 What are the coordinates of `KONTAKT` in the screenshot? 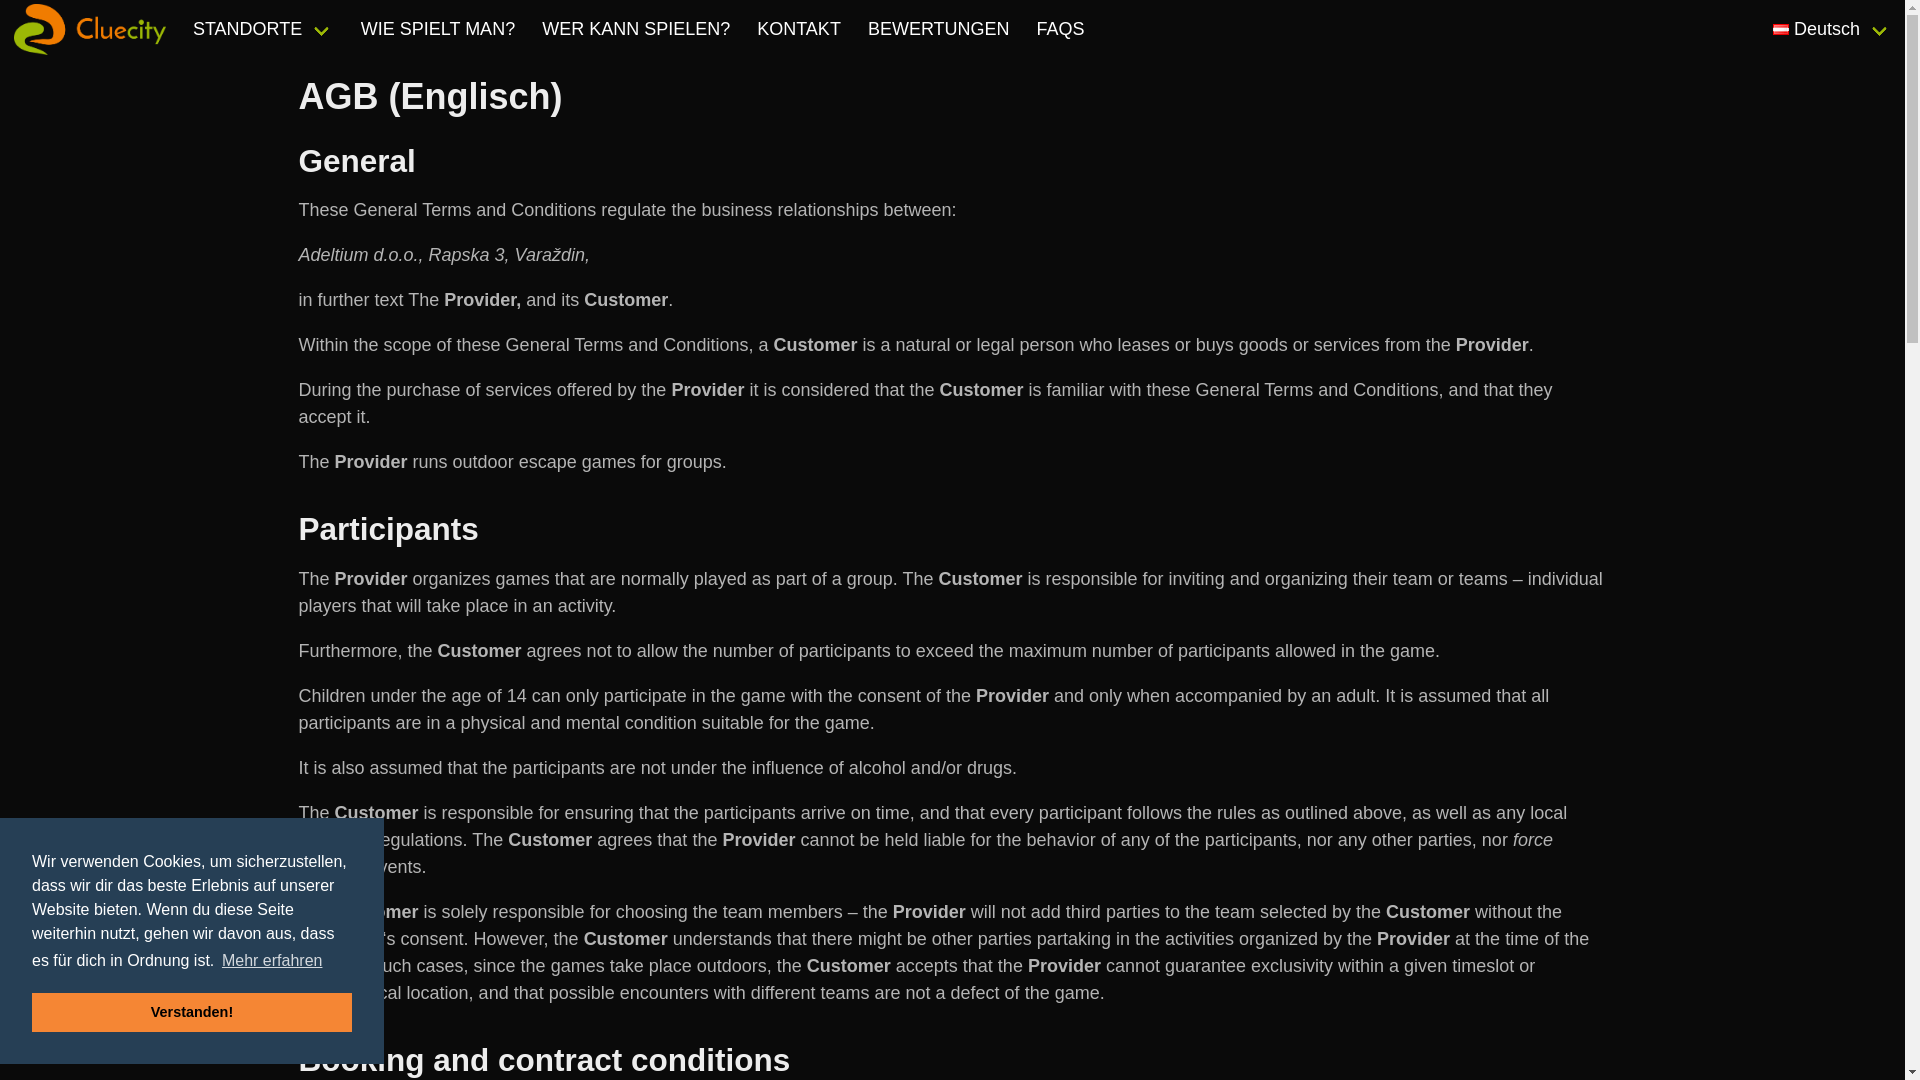 It's located at (799, 30).